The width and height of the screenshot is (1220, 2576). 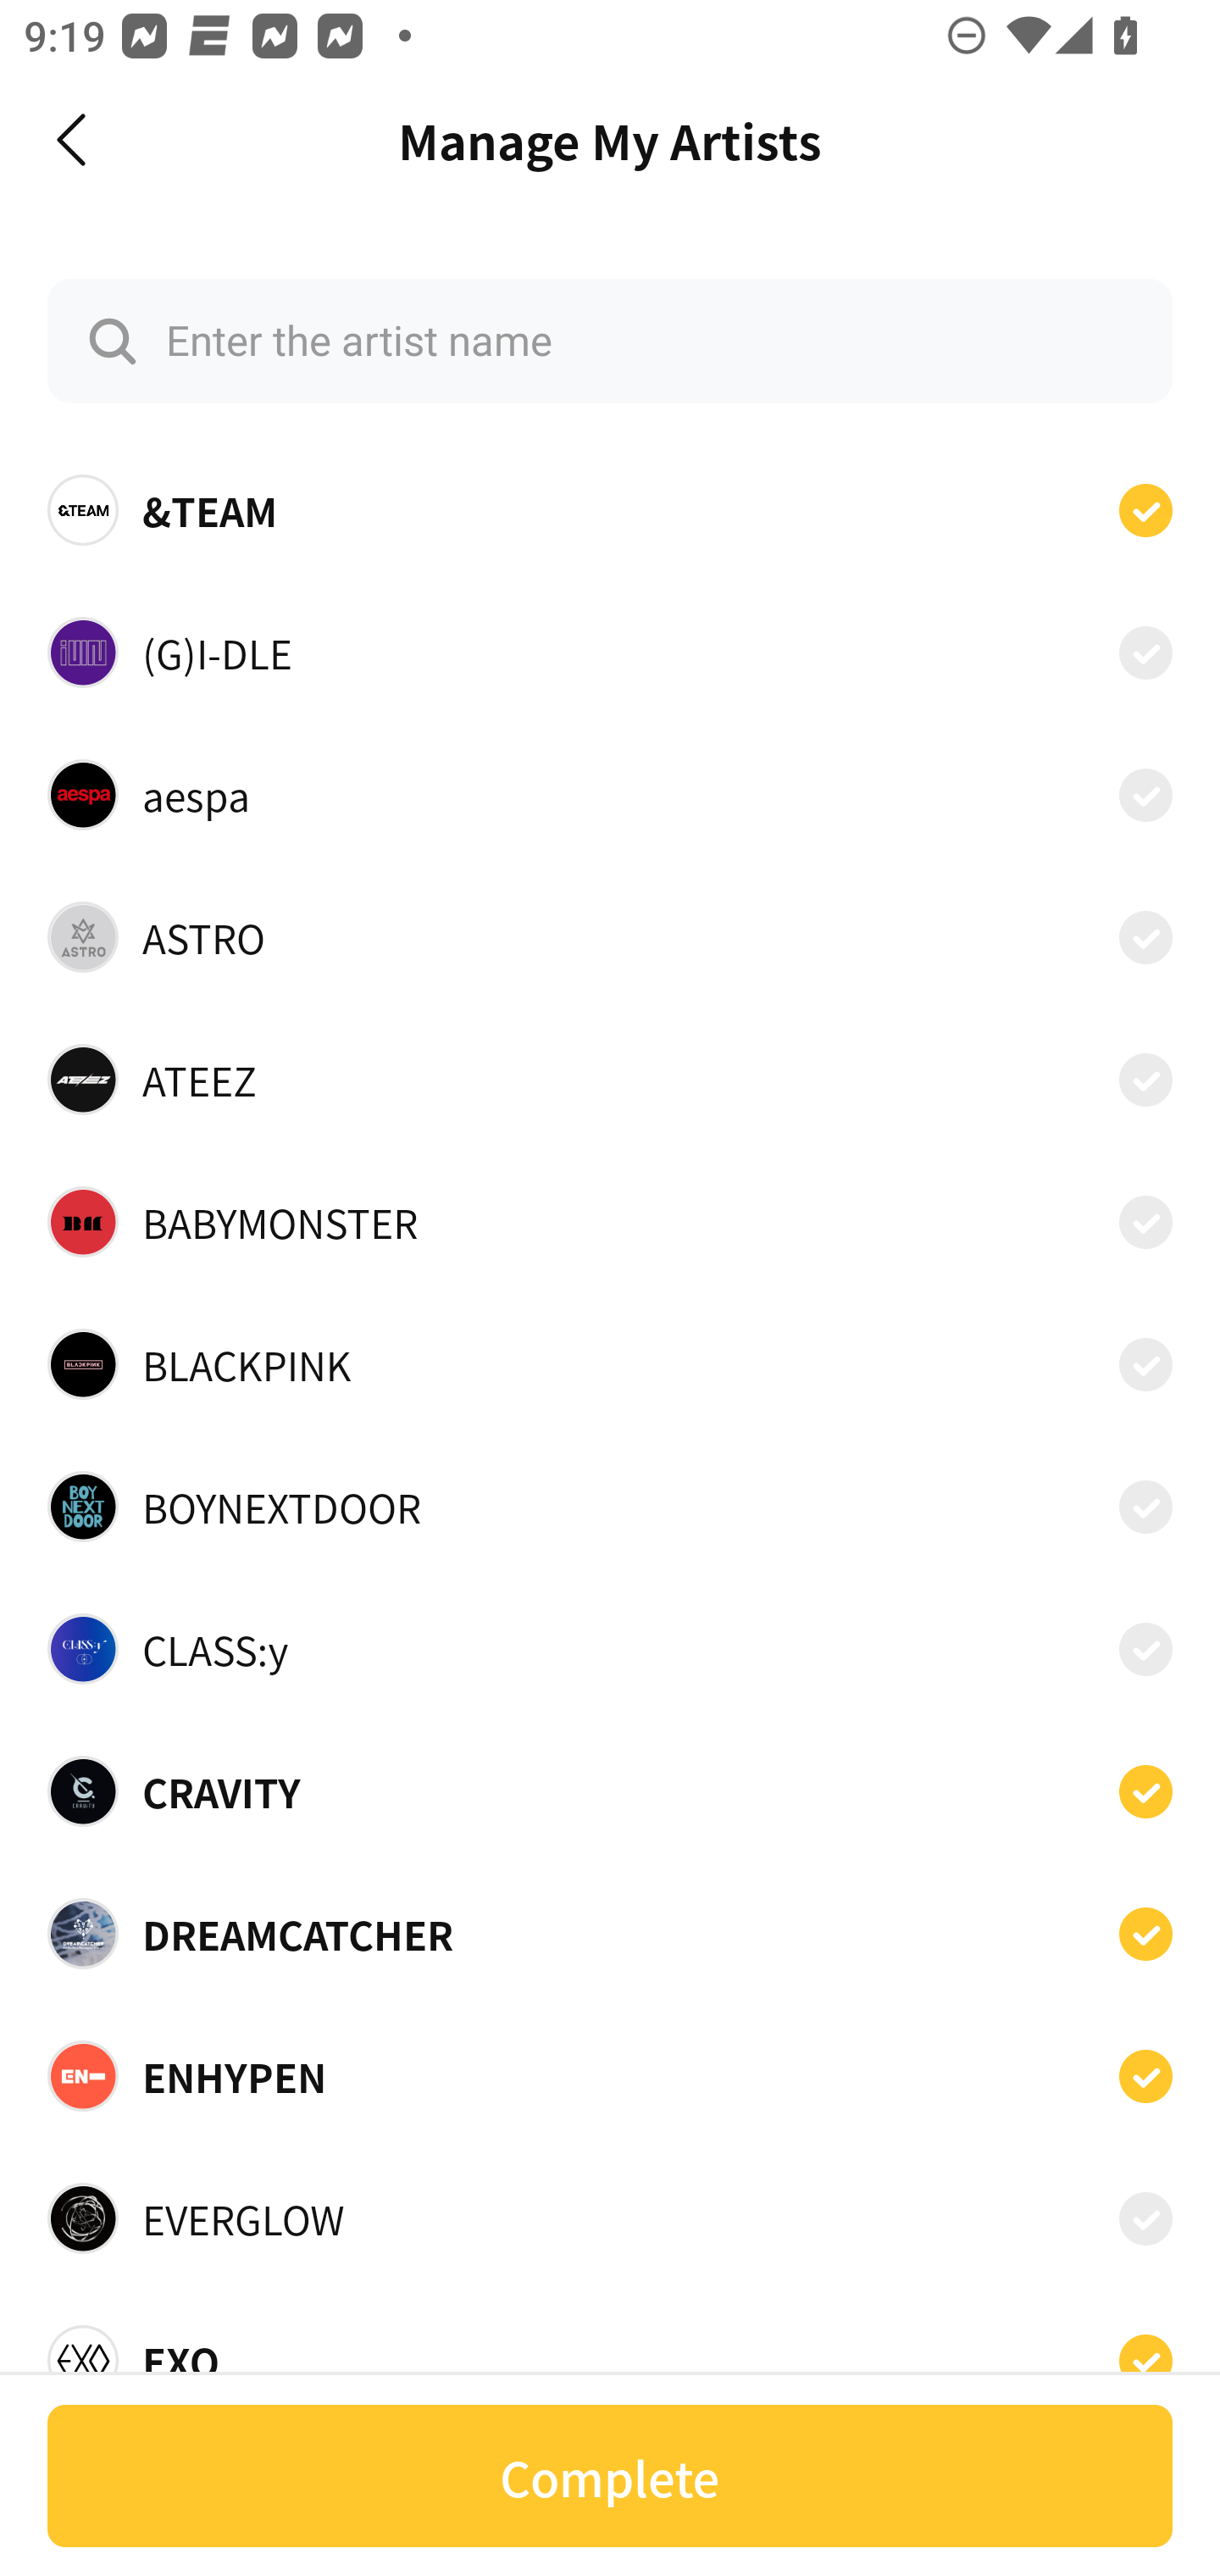 I want to click on aespa, so click(x=610, y=794).